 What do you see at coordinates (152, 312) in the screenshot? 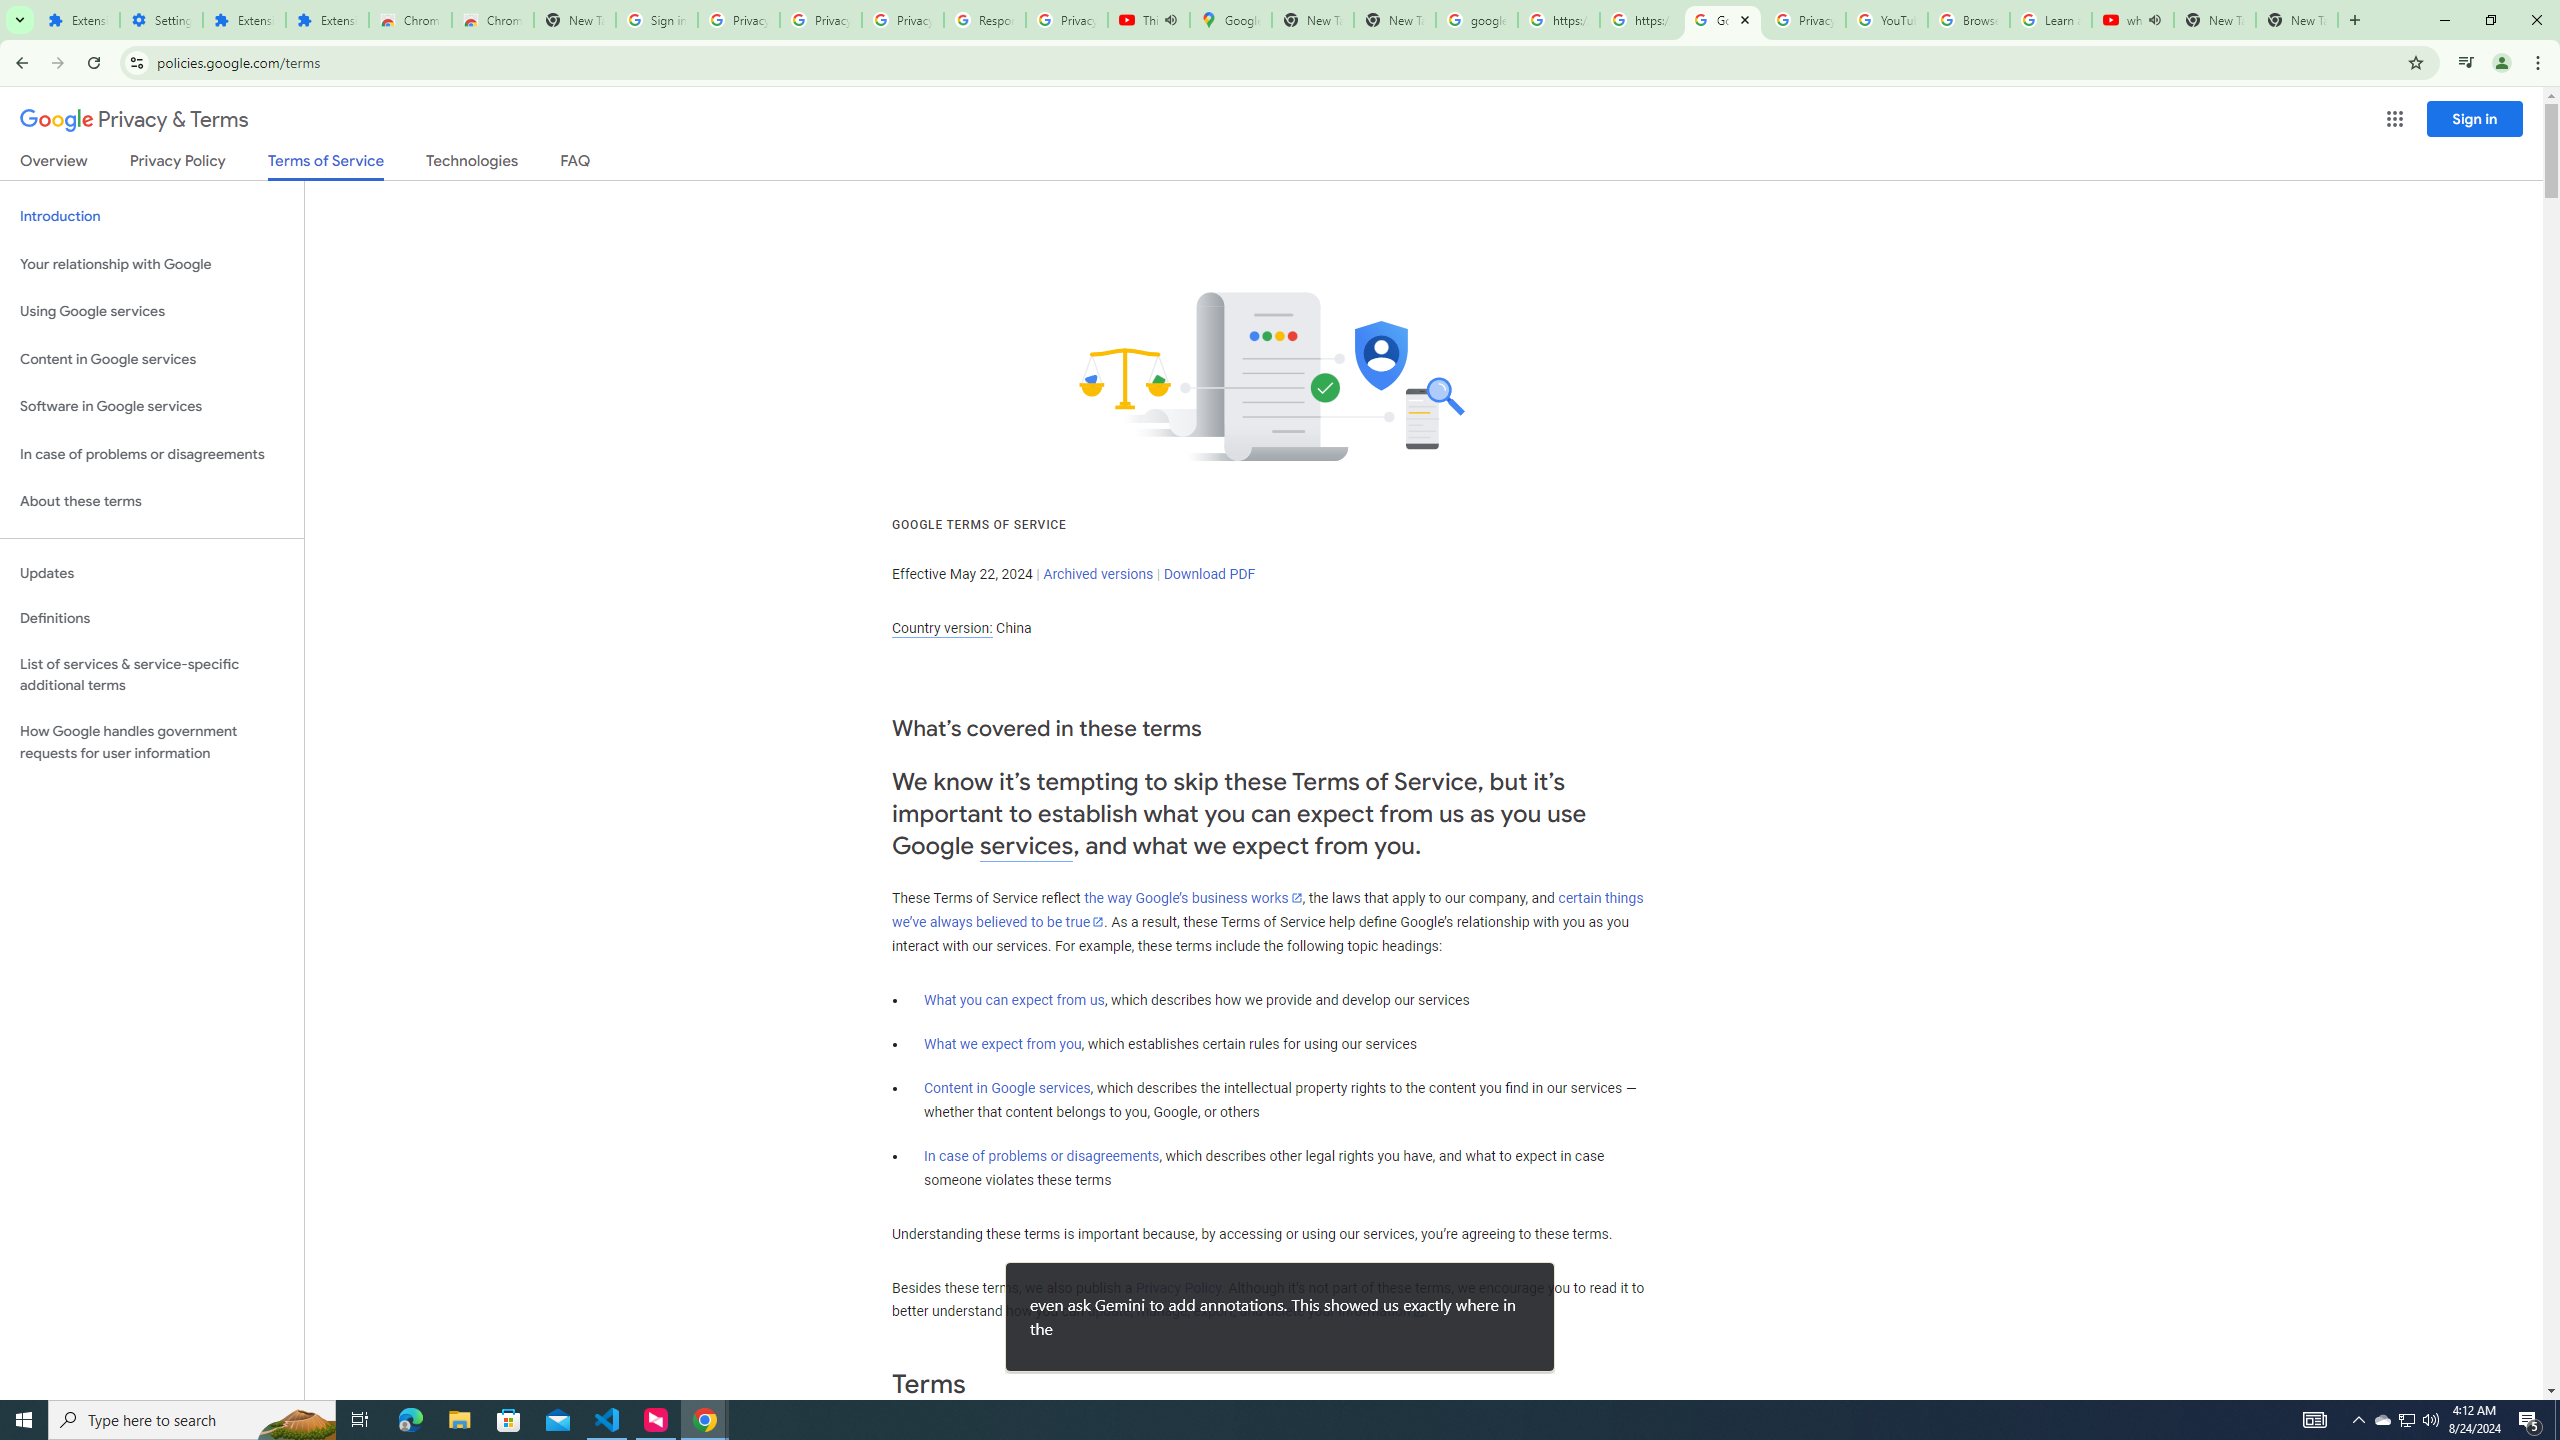
I see `Using Google services` at bounding box center [152, 312].